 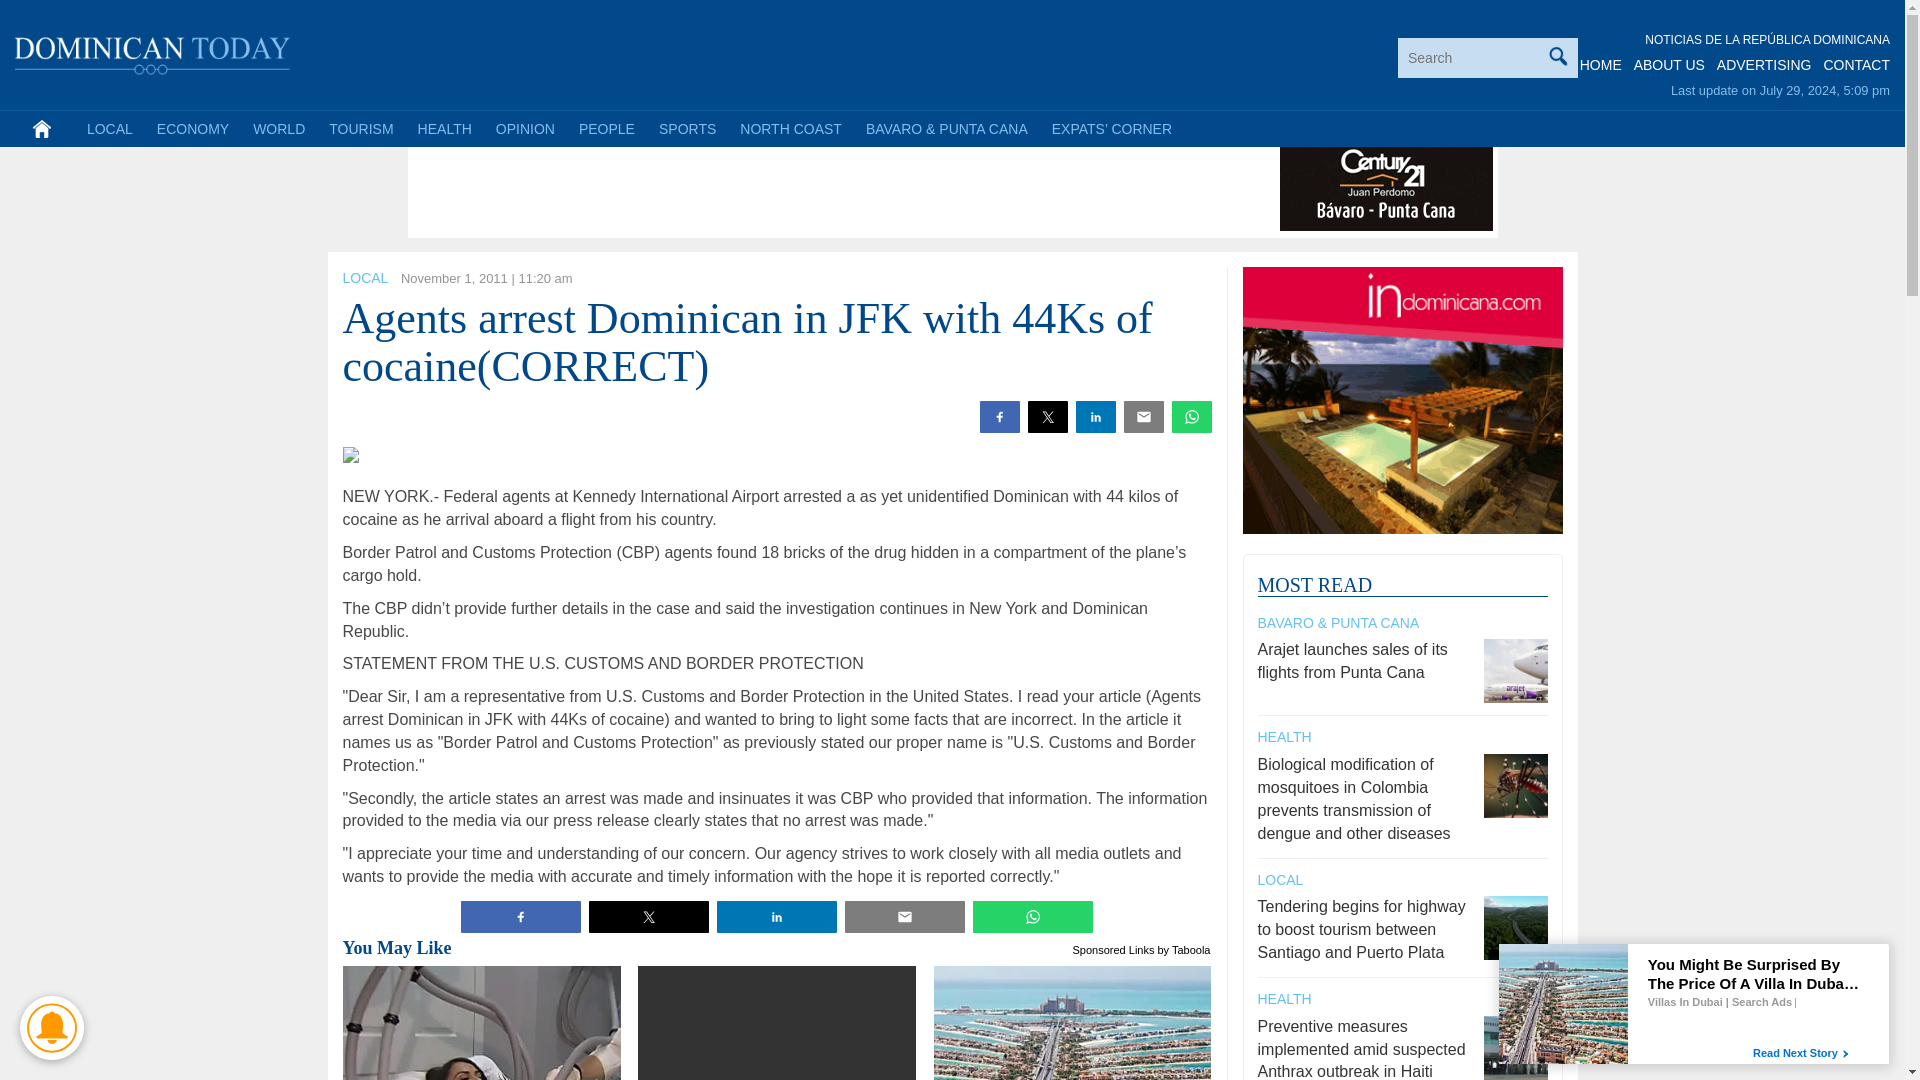 I want to click on Advertisement, so click(x=777, y=186).